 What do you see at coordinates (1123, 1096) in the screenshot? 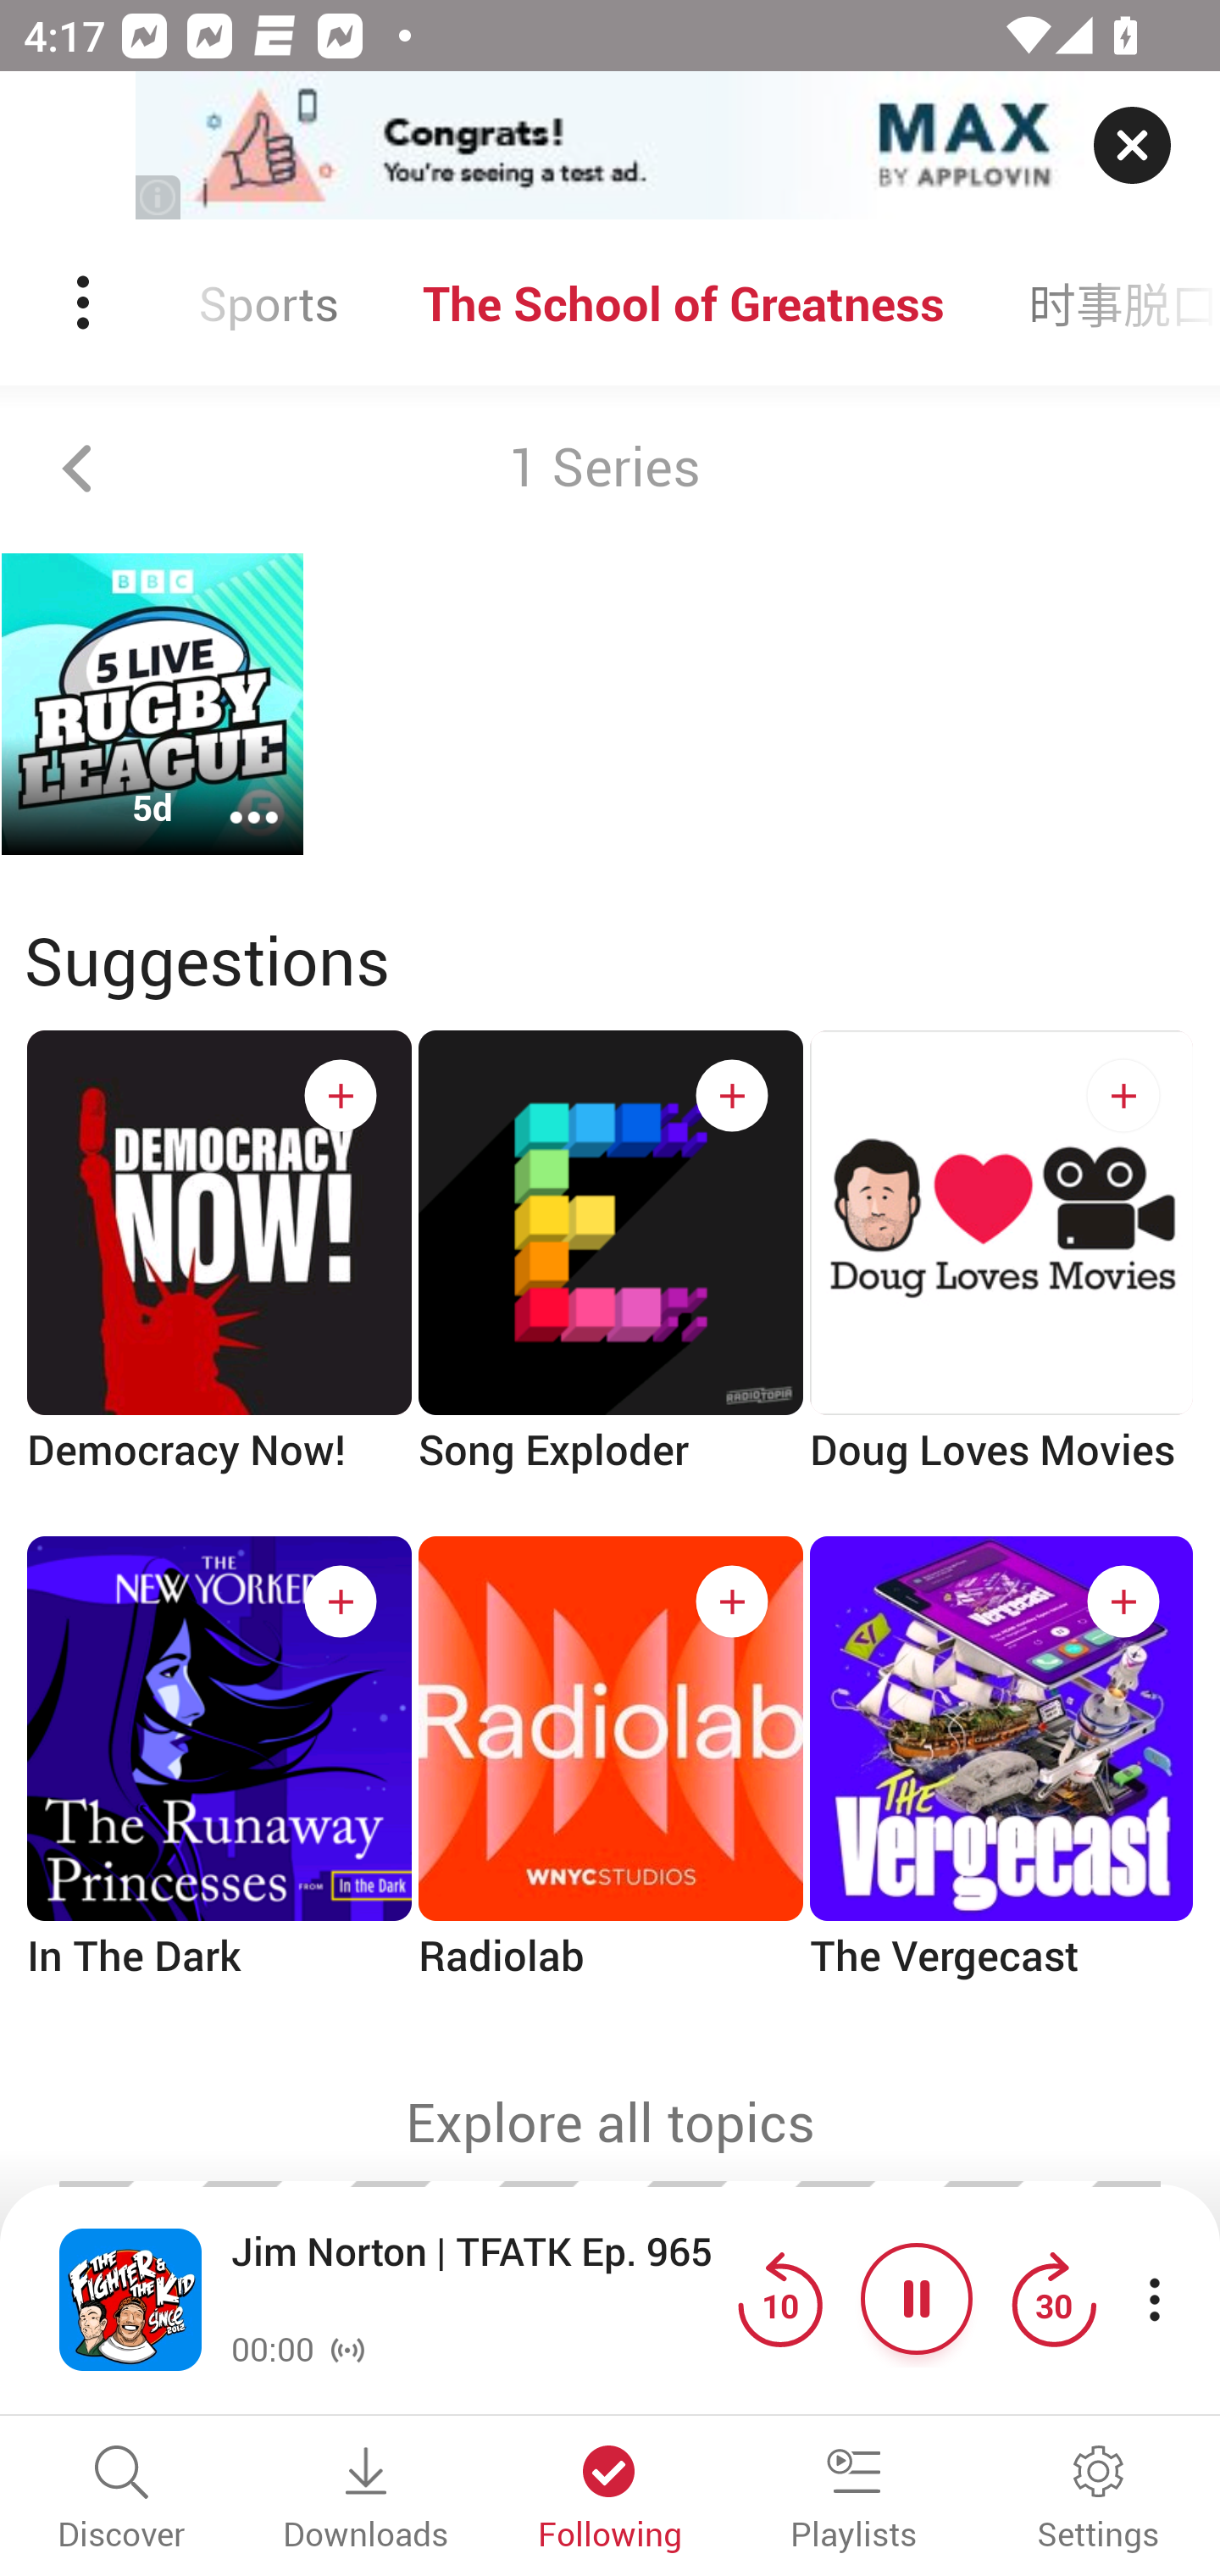
I see `Subscribe button` at bounding box center [1123, 1096].